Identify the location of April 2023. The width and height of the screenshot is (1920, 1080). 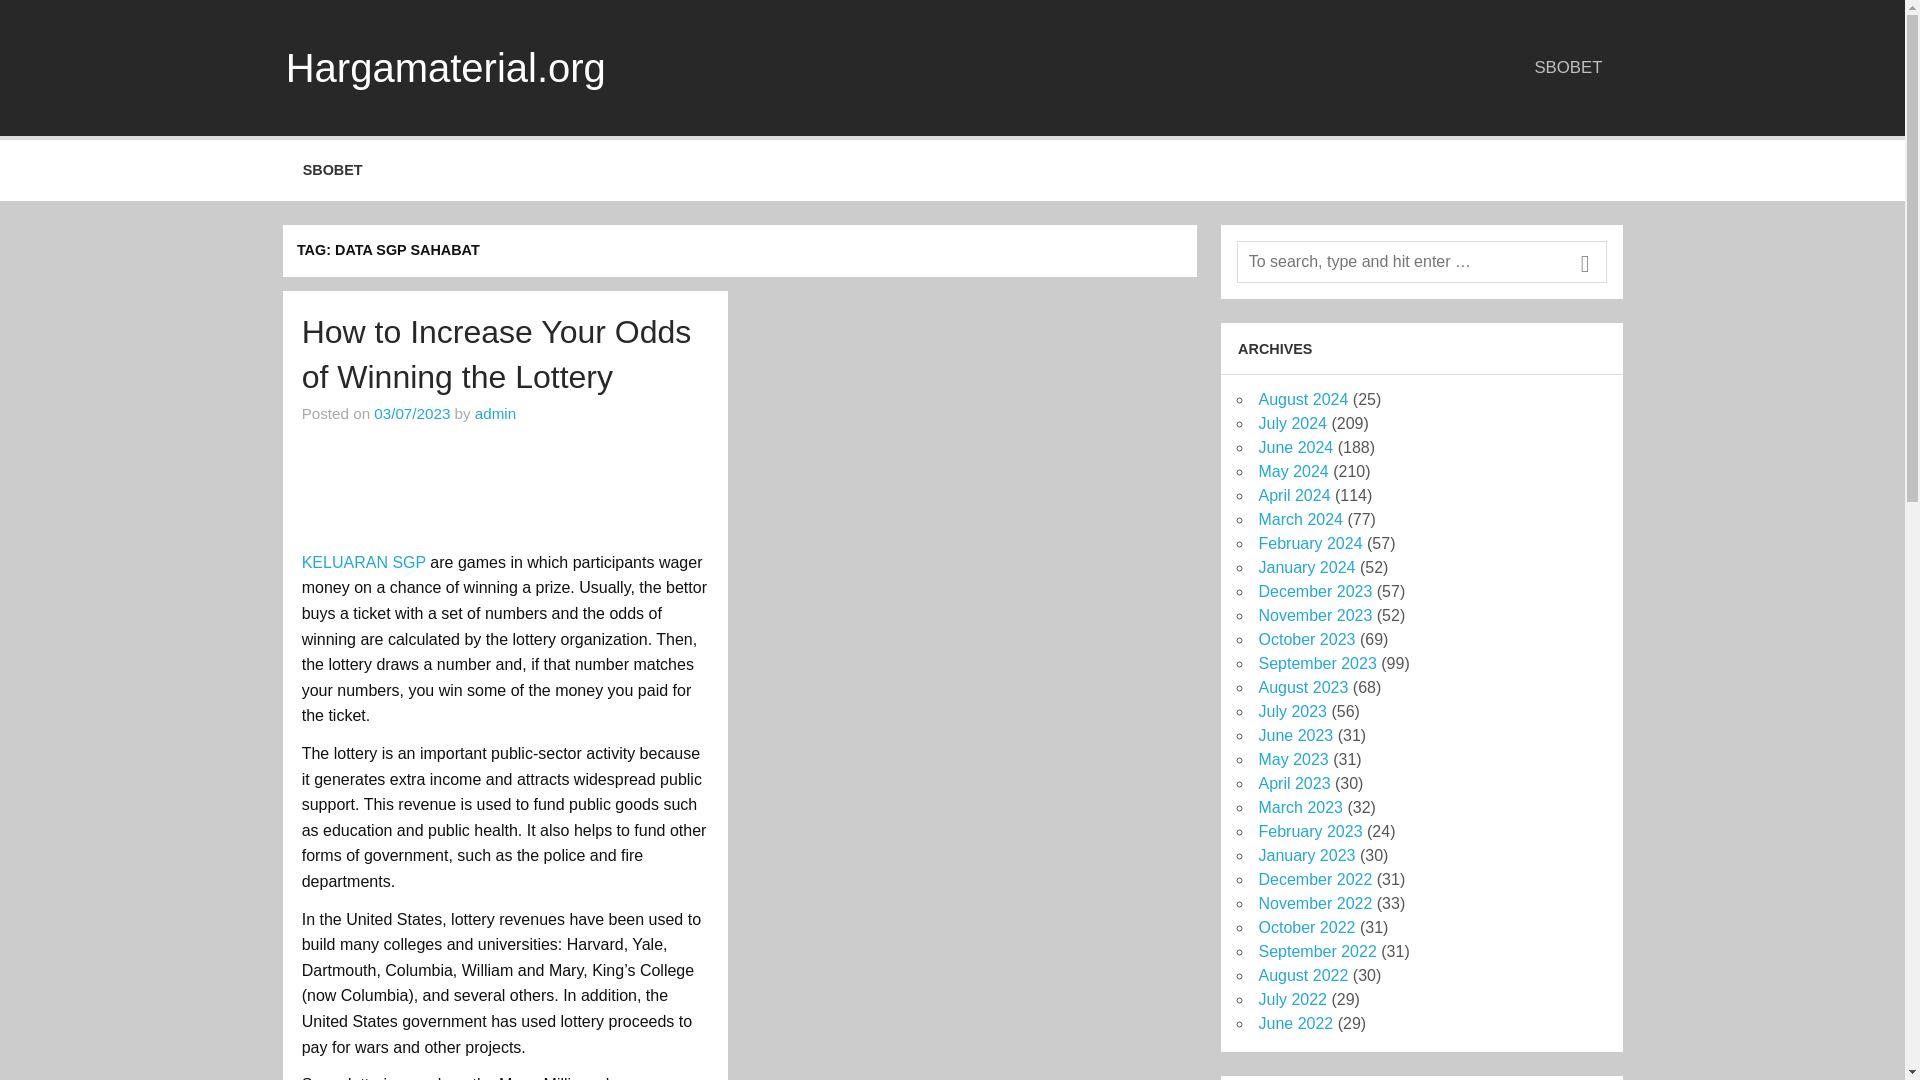
(1294, 783).